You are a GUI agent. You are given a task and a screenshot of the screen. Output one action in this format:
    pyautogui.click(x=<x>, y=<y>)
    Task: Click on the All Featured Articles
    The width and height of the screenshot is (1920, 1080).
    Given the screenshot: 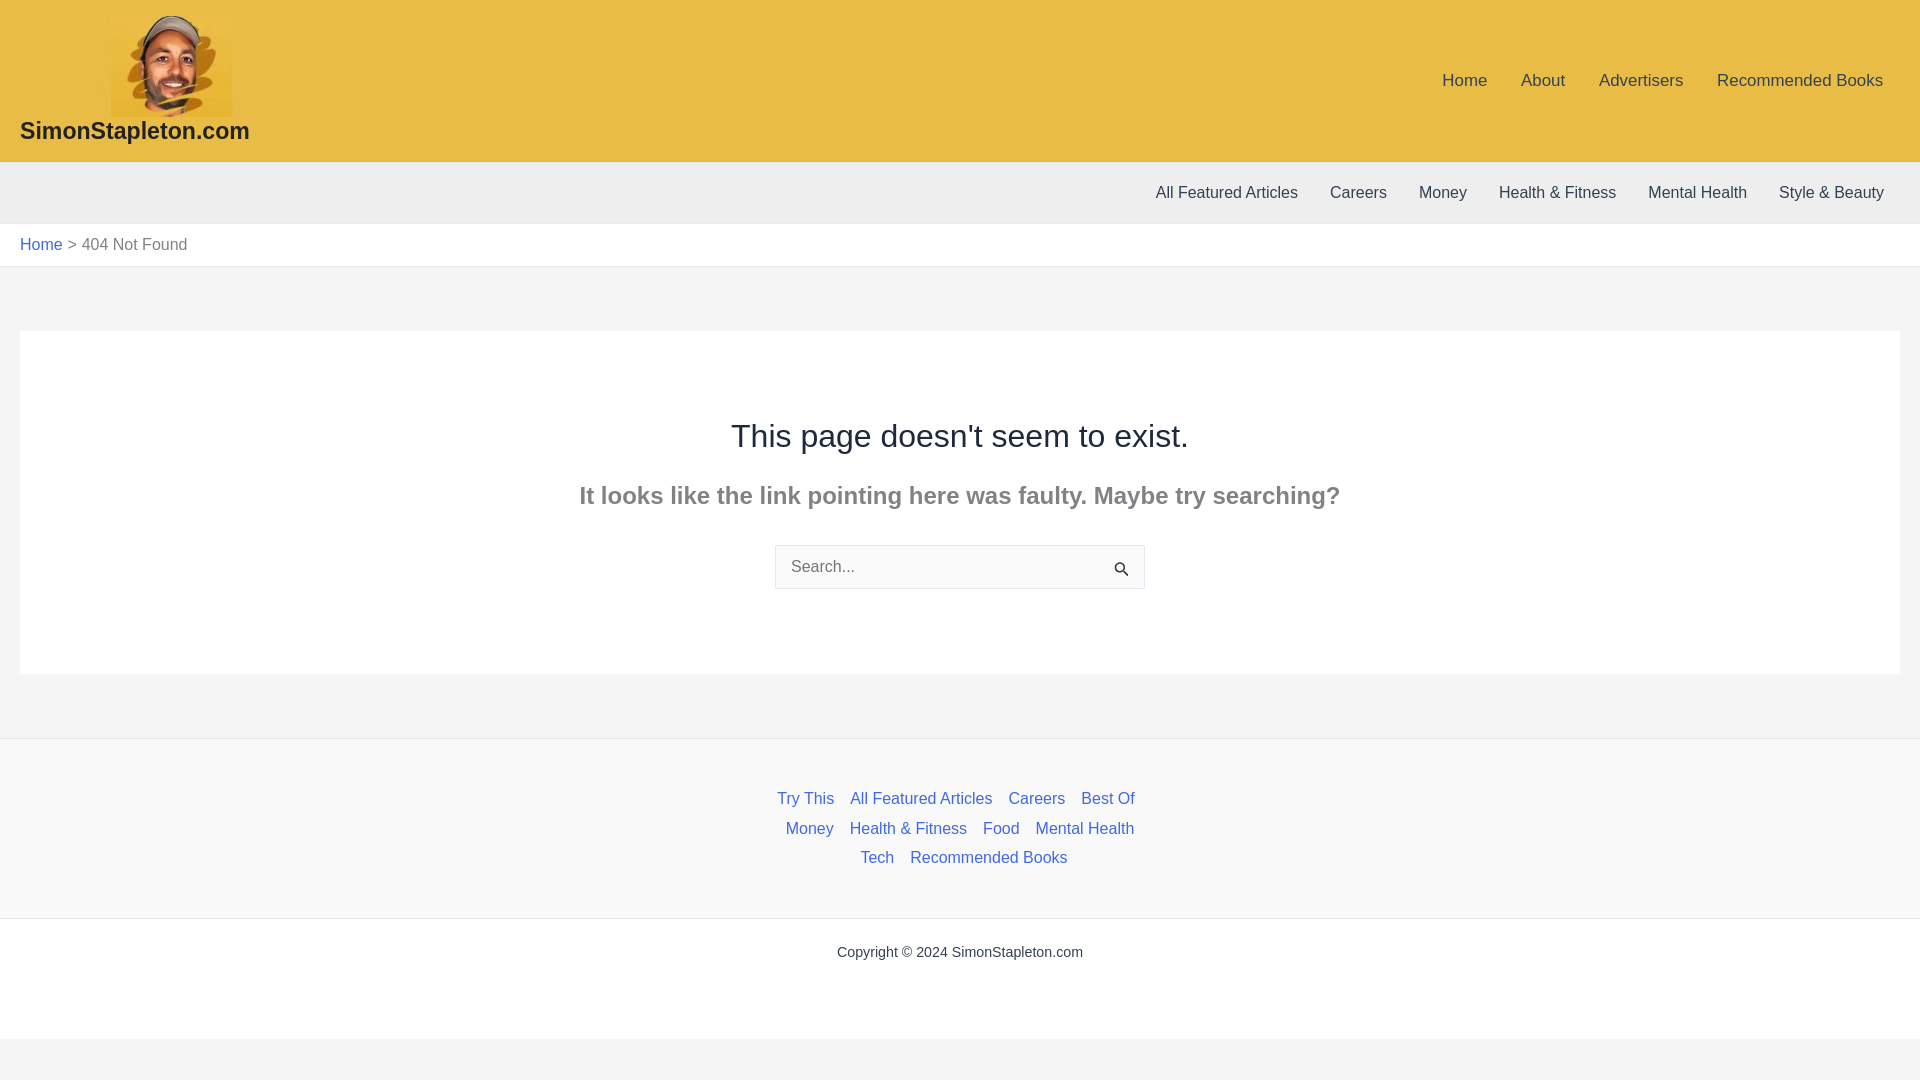 What is the action you would take?
    pyautogui.click(x=921, y=799)
    